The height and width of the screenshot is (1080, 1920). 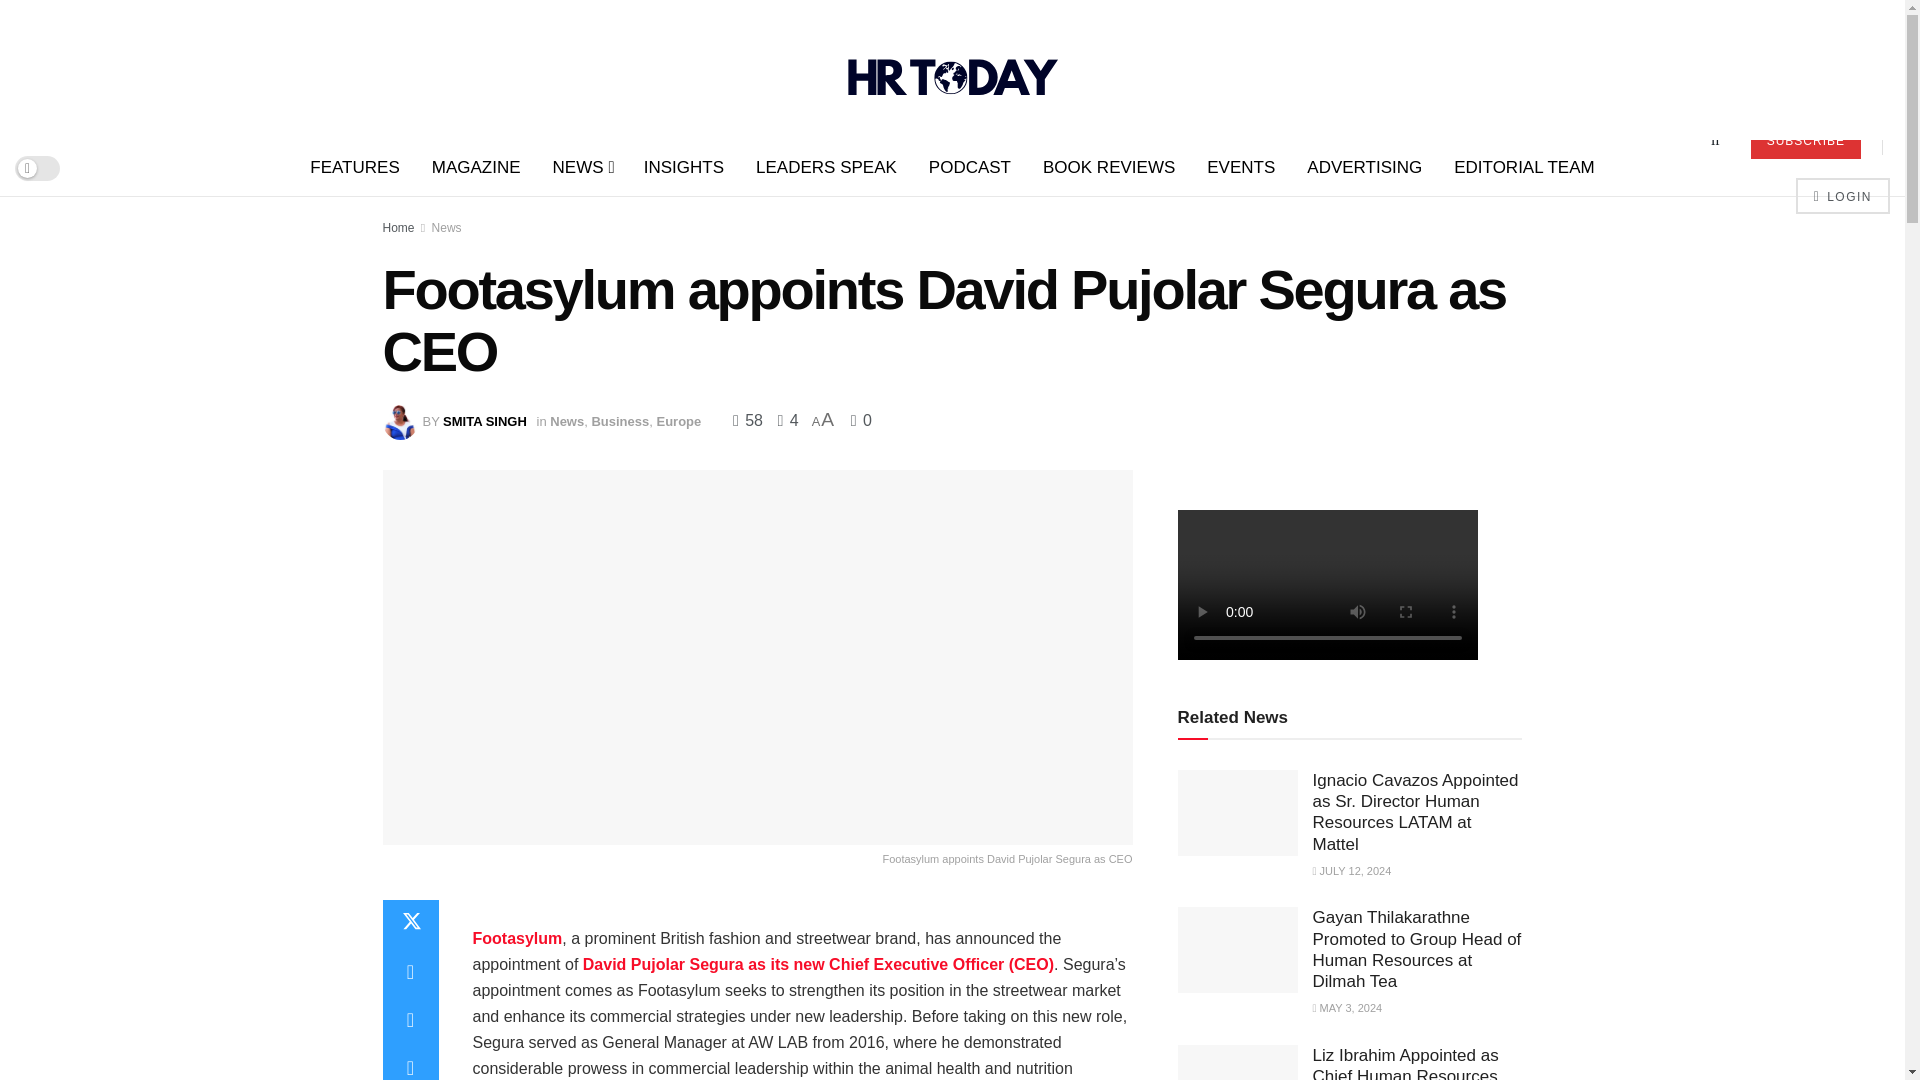 What do you see at coordinates (683, 168) in the screenshot?
I see `INSIGHTS` at bounding box center [683, 168].